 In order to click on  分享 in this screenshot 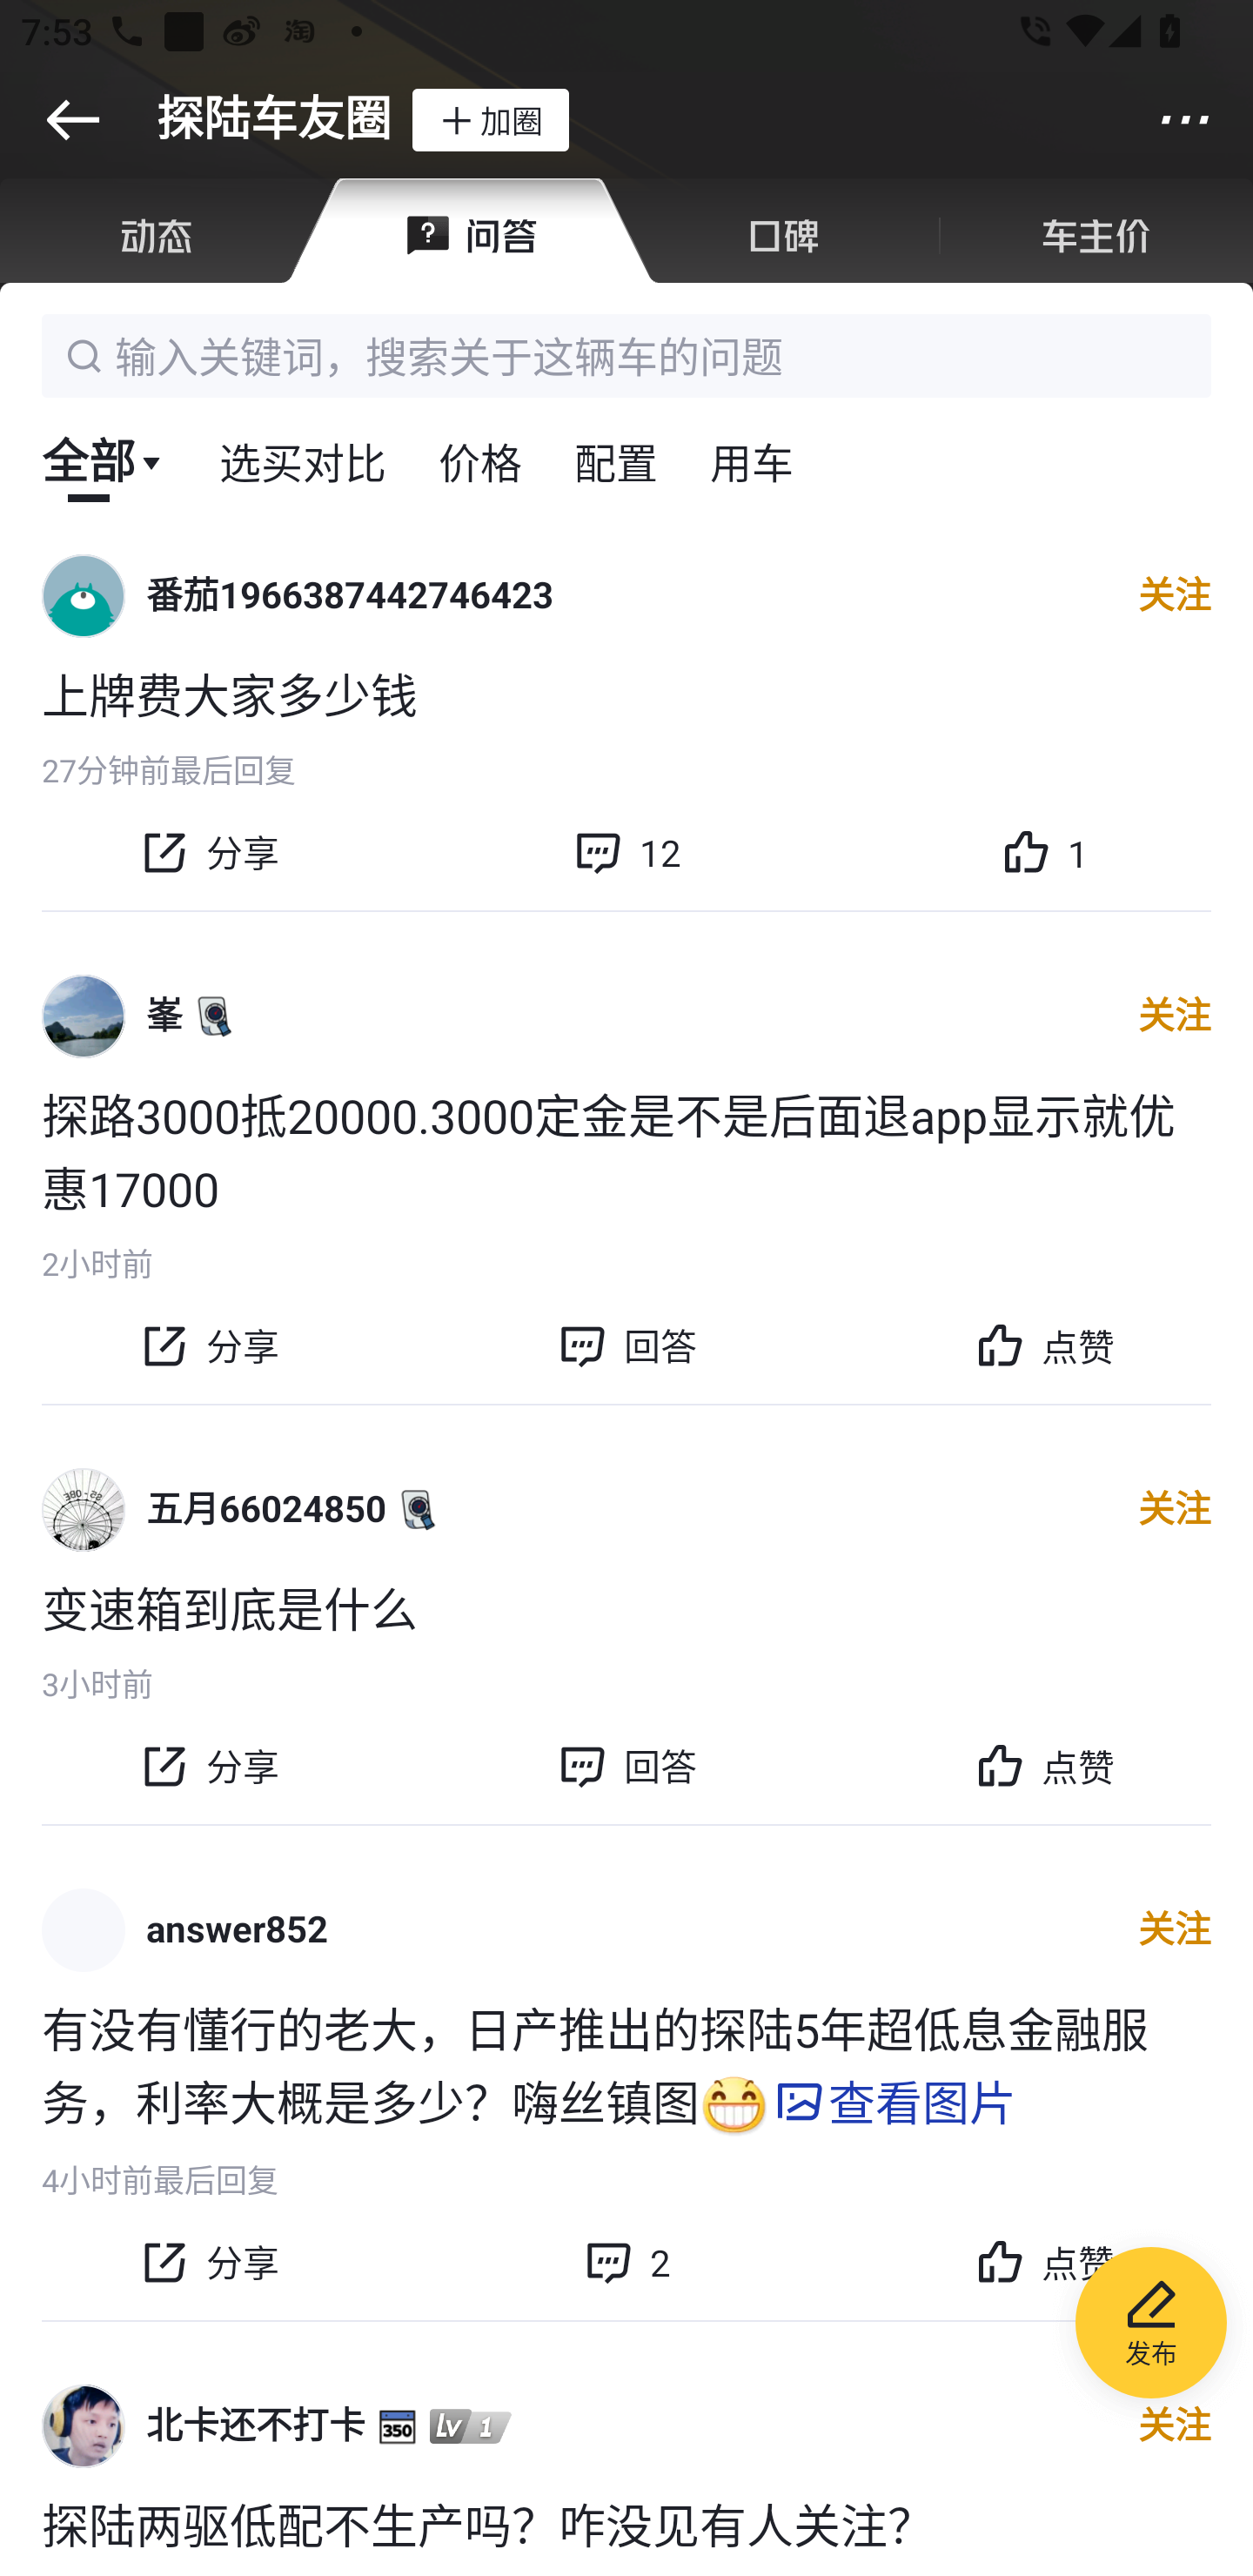, I will do `click(209, 852)`.